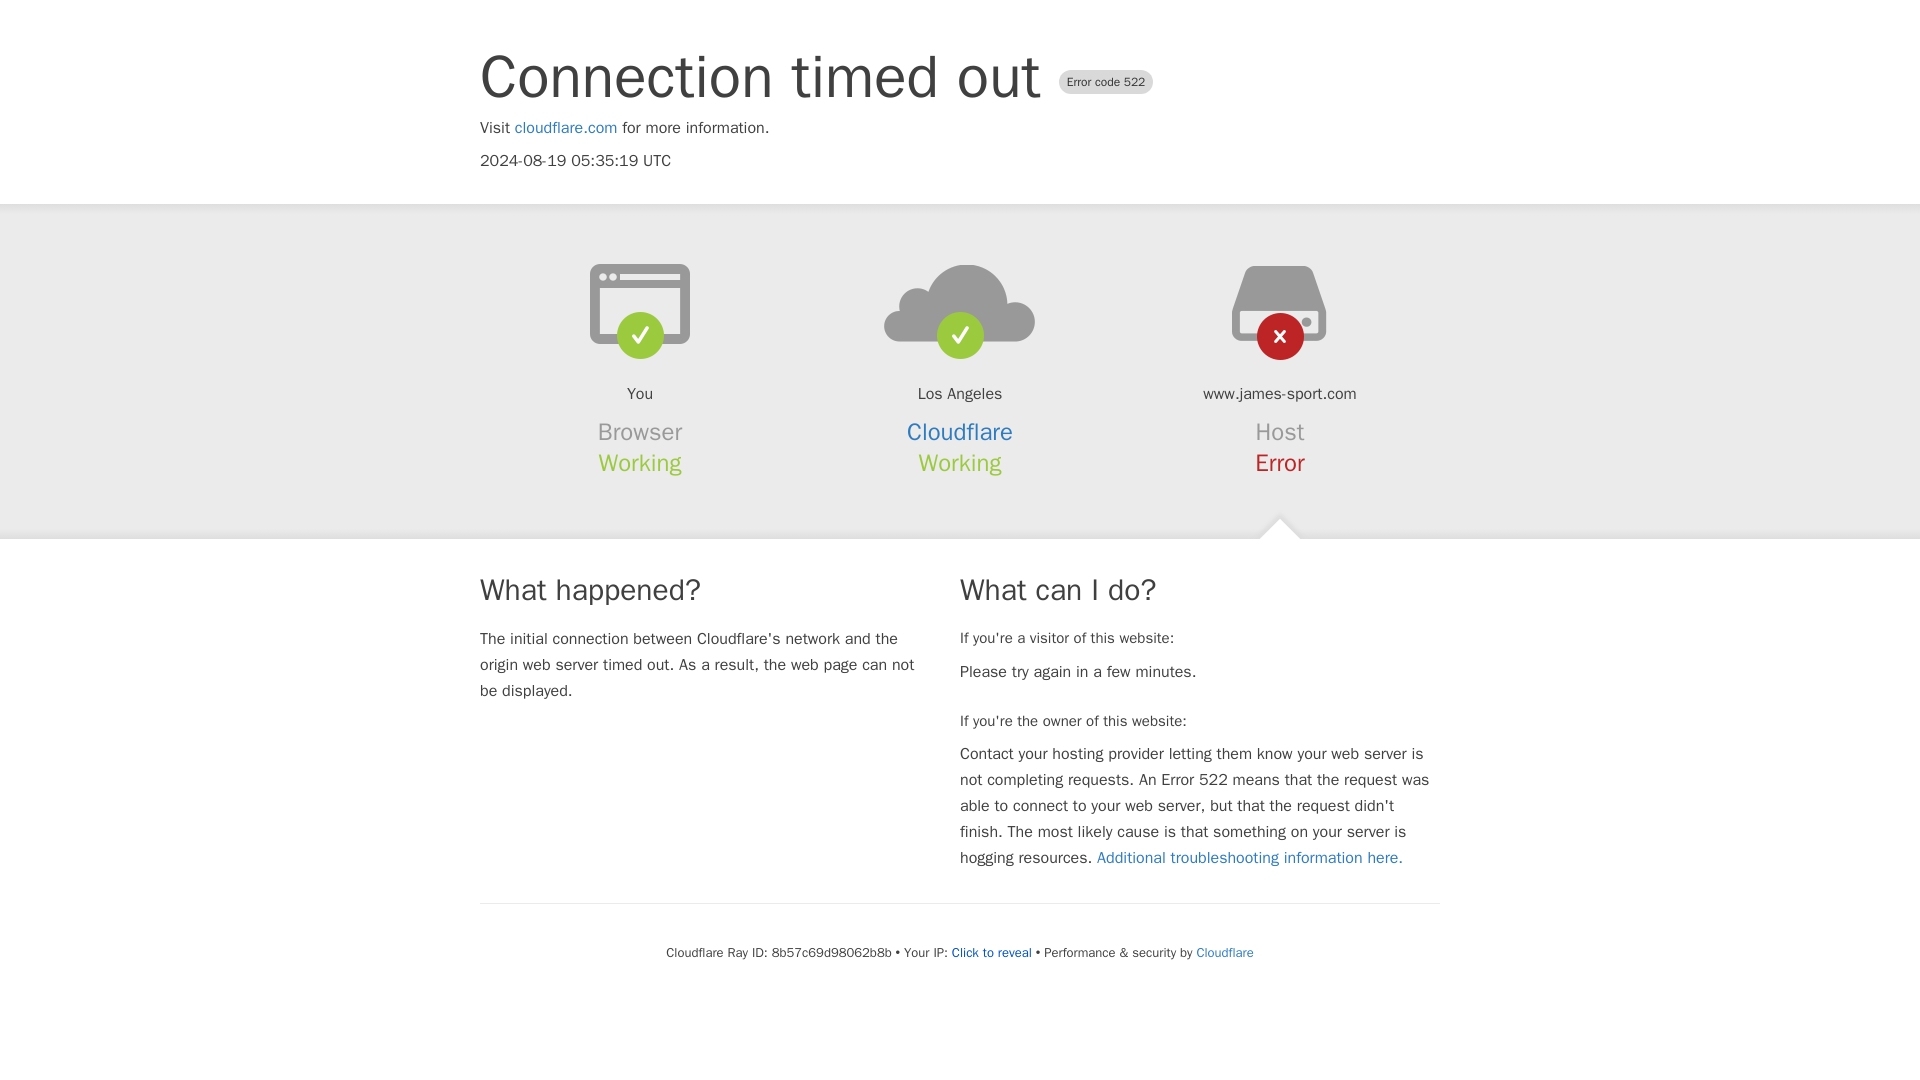 Image resolution: width=1920 pixels, height=1080 pixels. What do you see at coordinates (992, 952) in the screenshot?
I see `Click to reveal` at bounding box center [992, 952].